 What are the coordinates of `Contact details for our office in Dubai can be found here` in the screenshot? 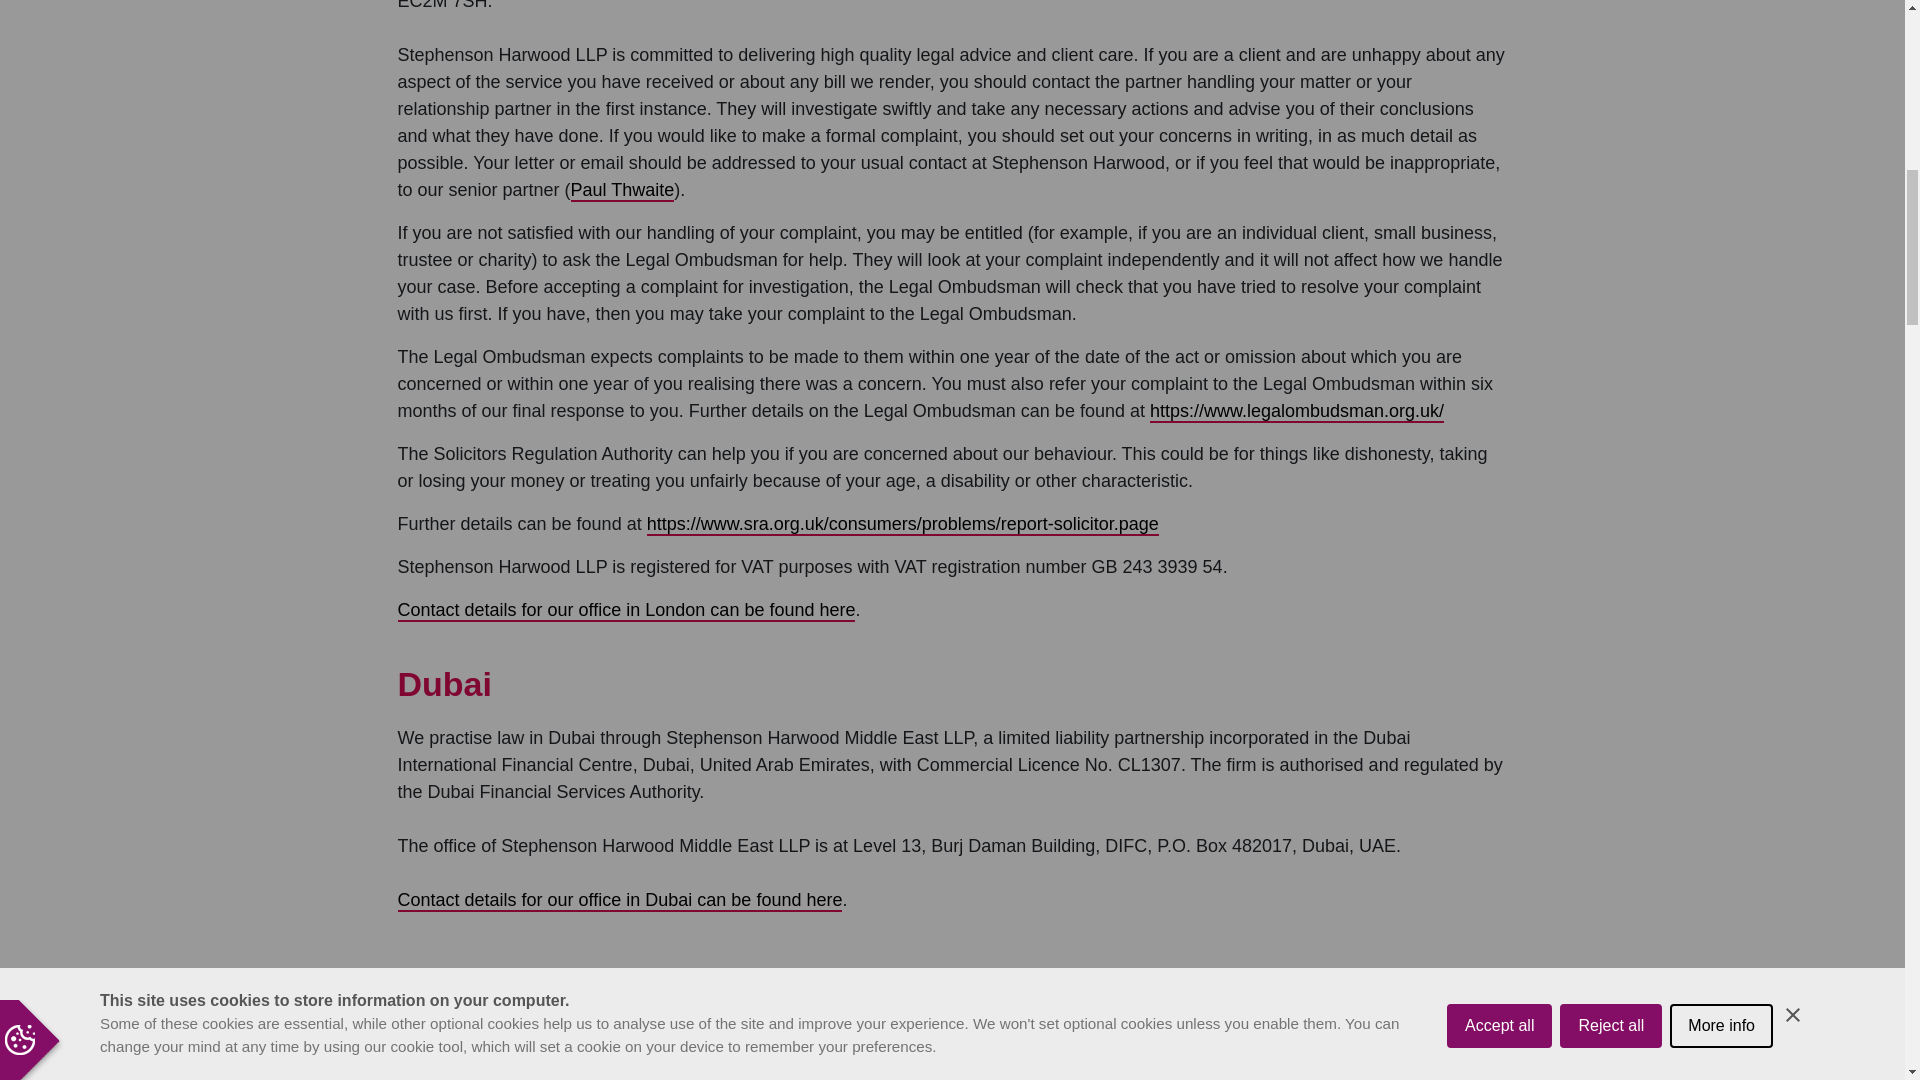 It's located at (620, 900).